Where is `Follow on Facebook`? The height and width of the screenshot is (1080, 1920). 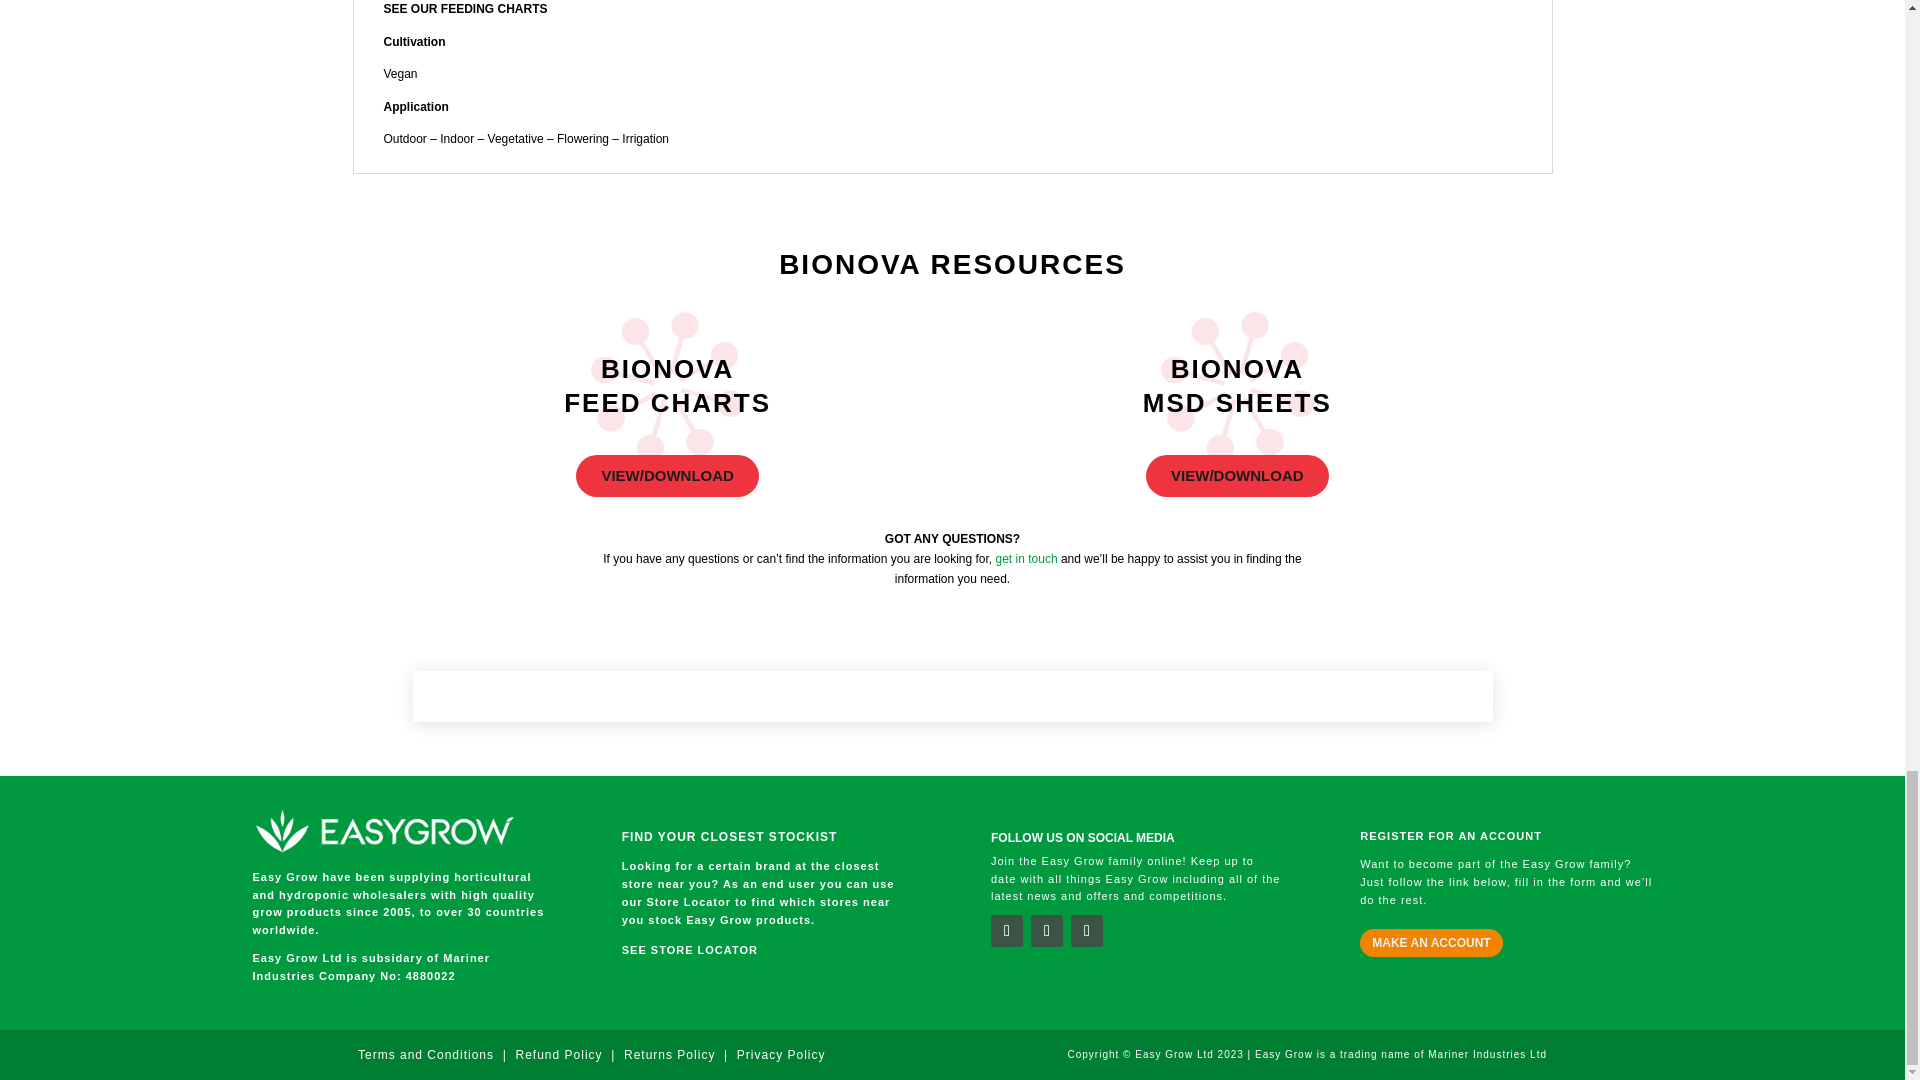 Follow on Facebook is located at coordinates (1006, 930).